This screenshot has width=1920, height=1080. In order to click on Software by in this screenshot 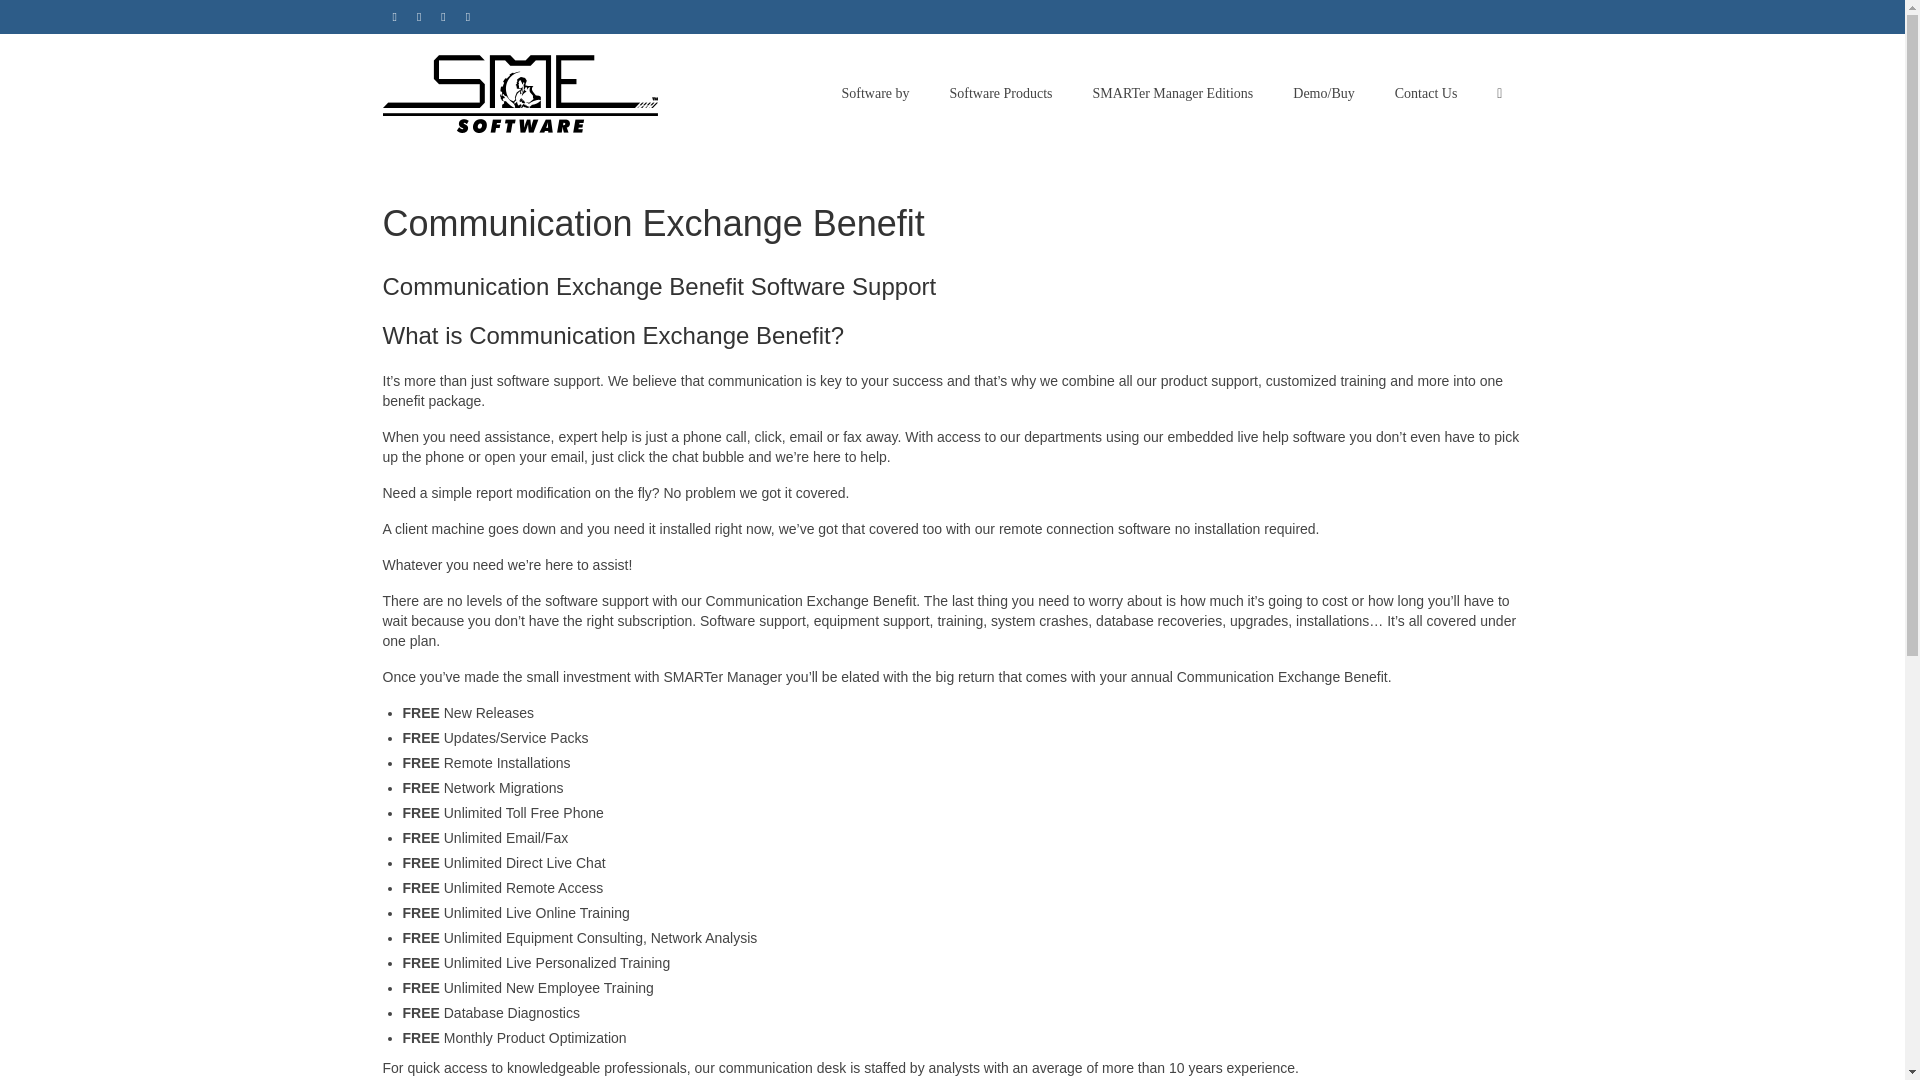, I will do `click(875, 94)`.